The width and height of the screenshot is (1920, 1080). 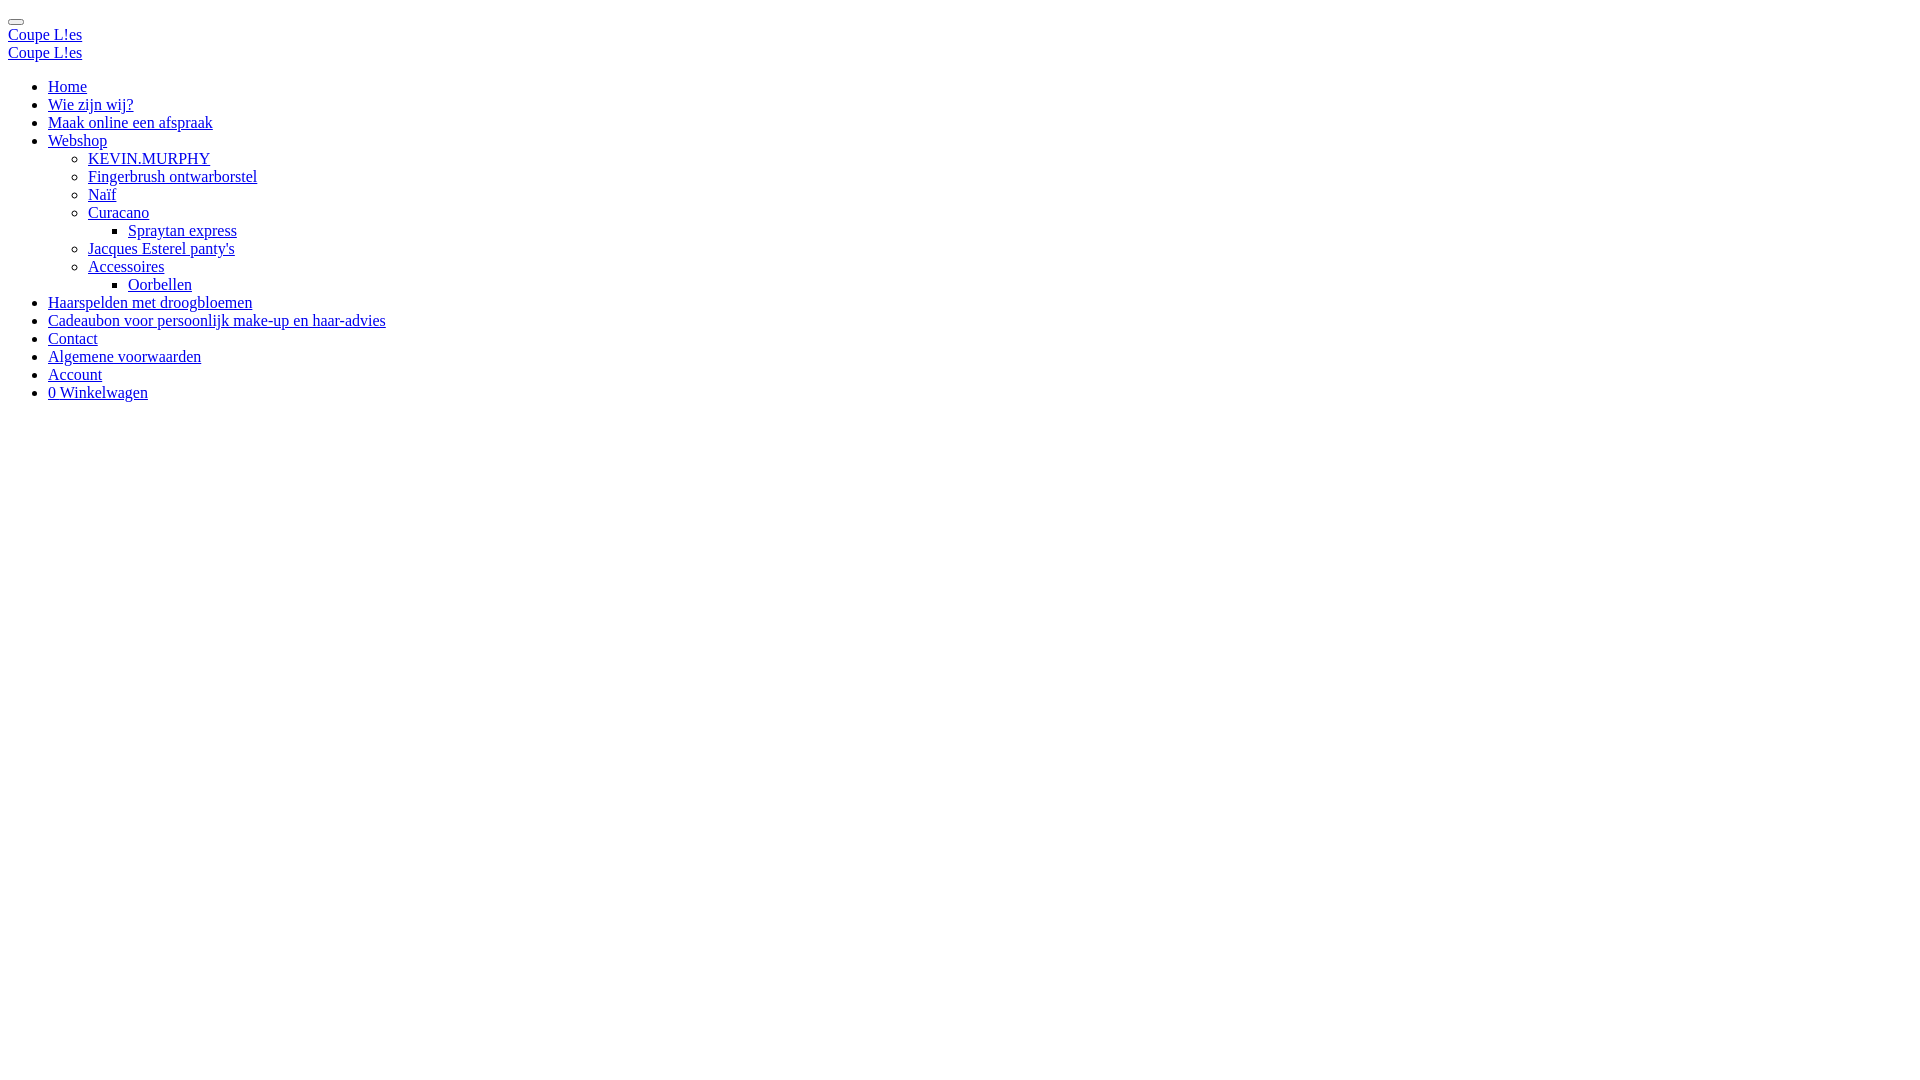 I want to click on Fingerbrush ontwarborstel, so click(x=172, y=176).